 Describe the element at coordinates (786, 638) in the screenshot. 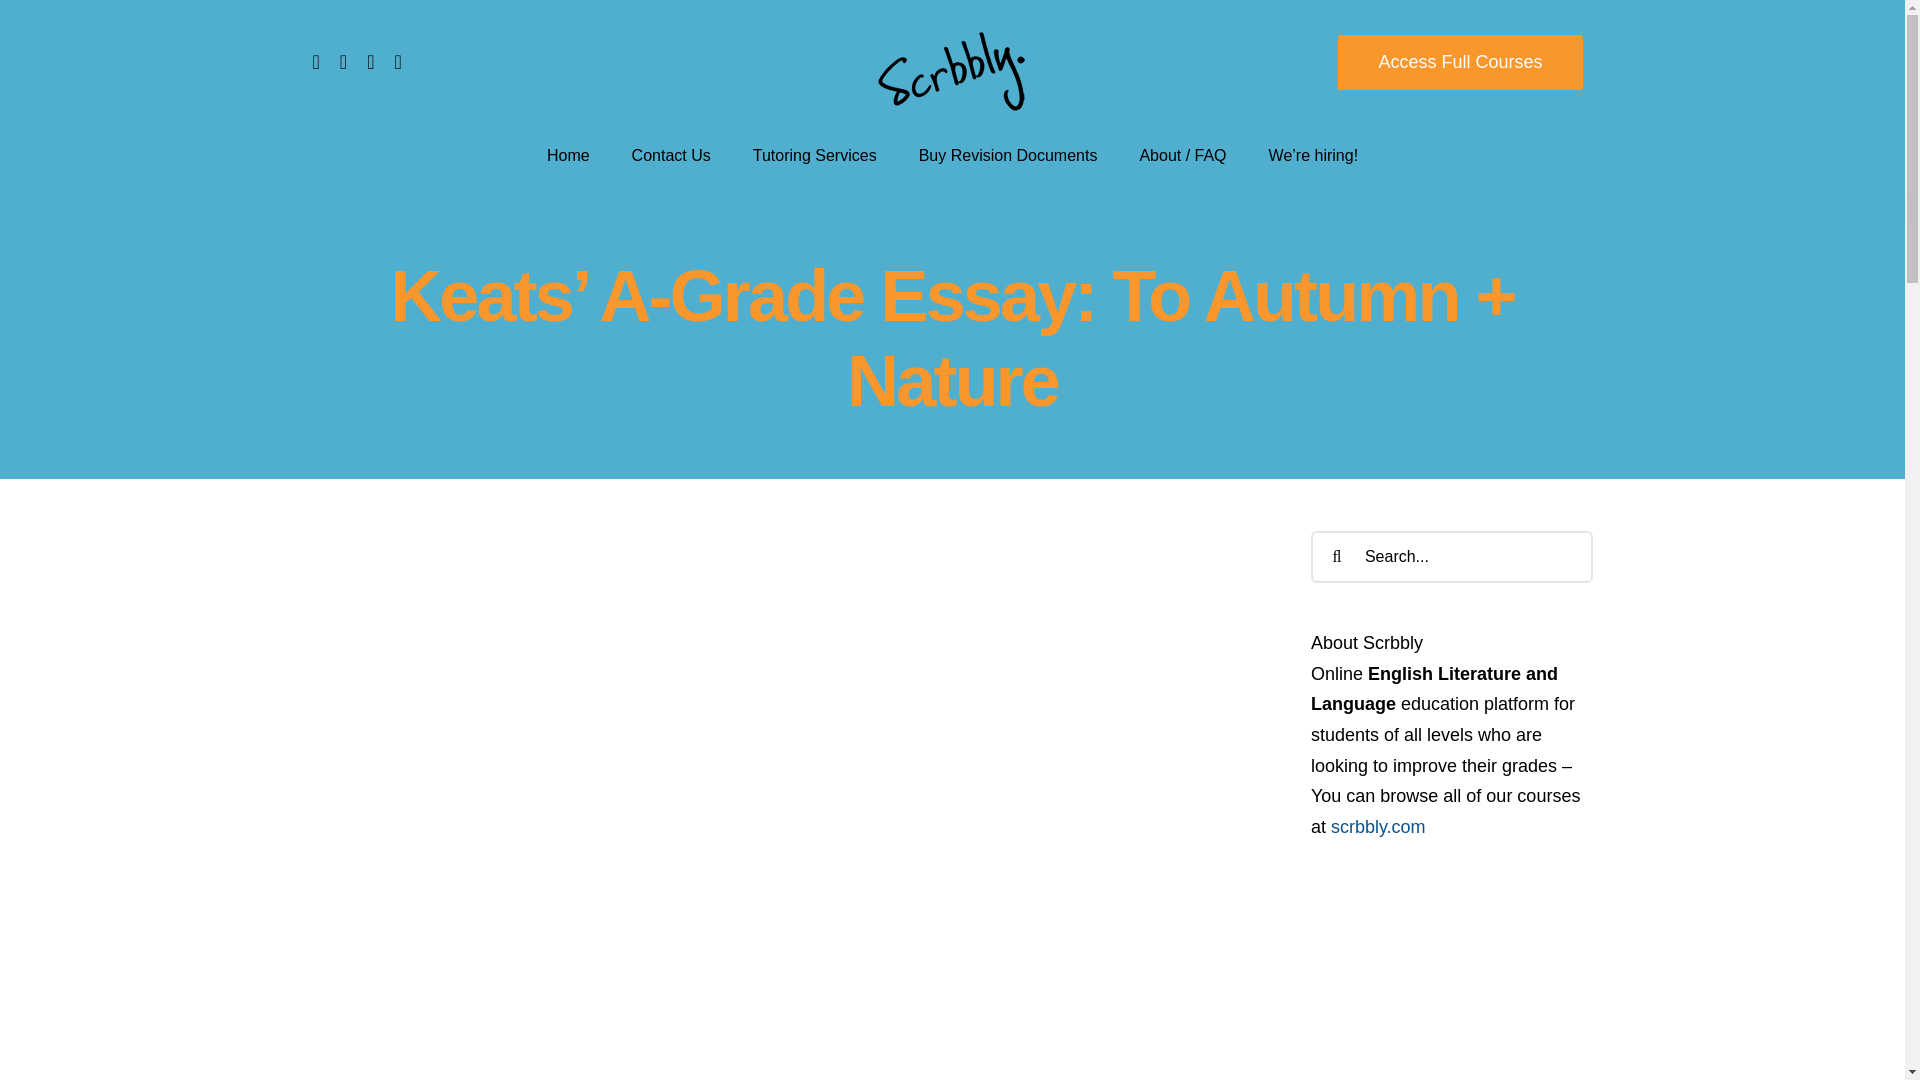

I see `Advertisement` at that location.